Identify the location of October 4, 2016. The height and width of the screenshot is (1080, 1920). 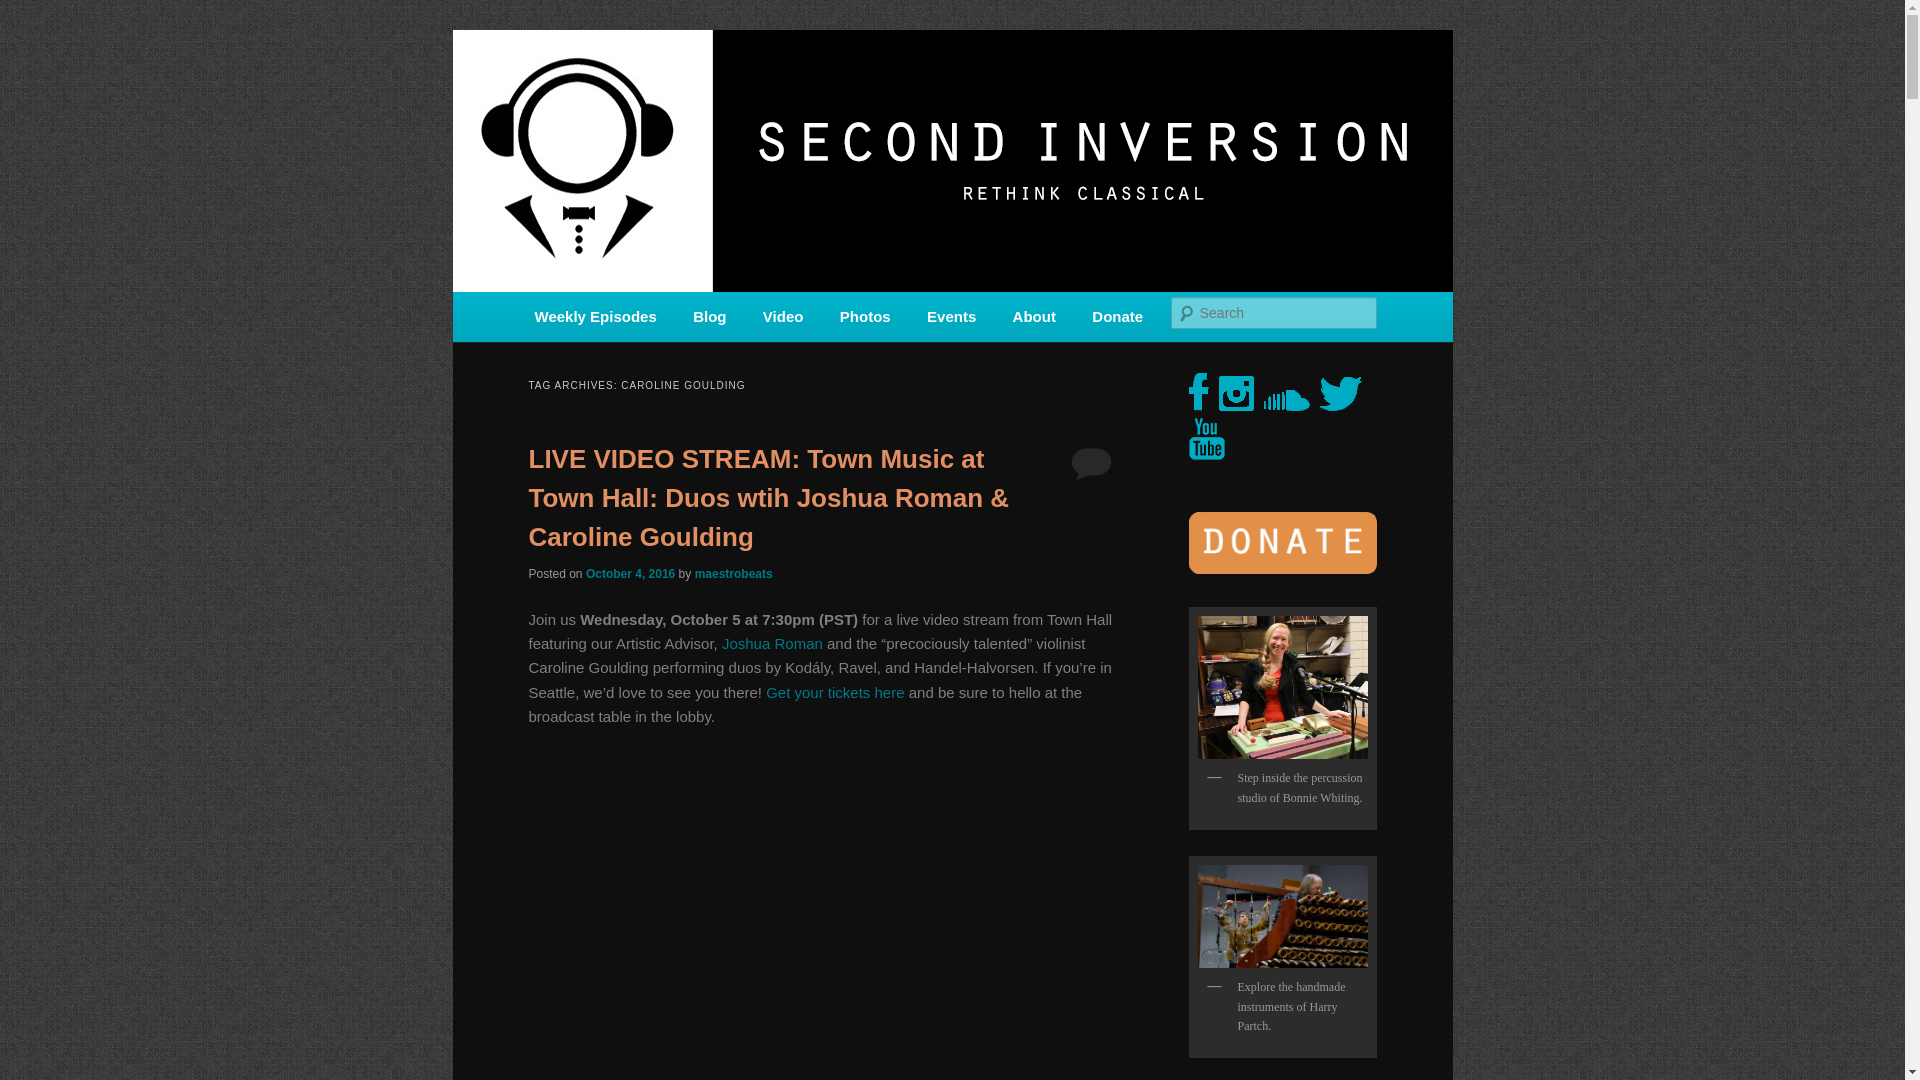
(630, 574).